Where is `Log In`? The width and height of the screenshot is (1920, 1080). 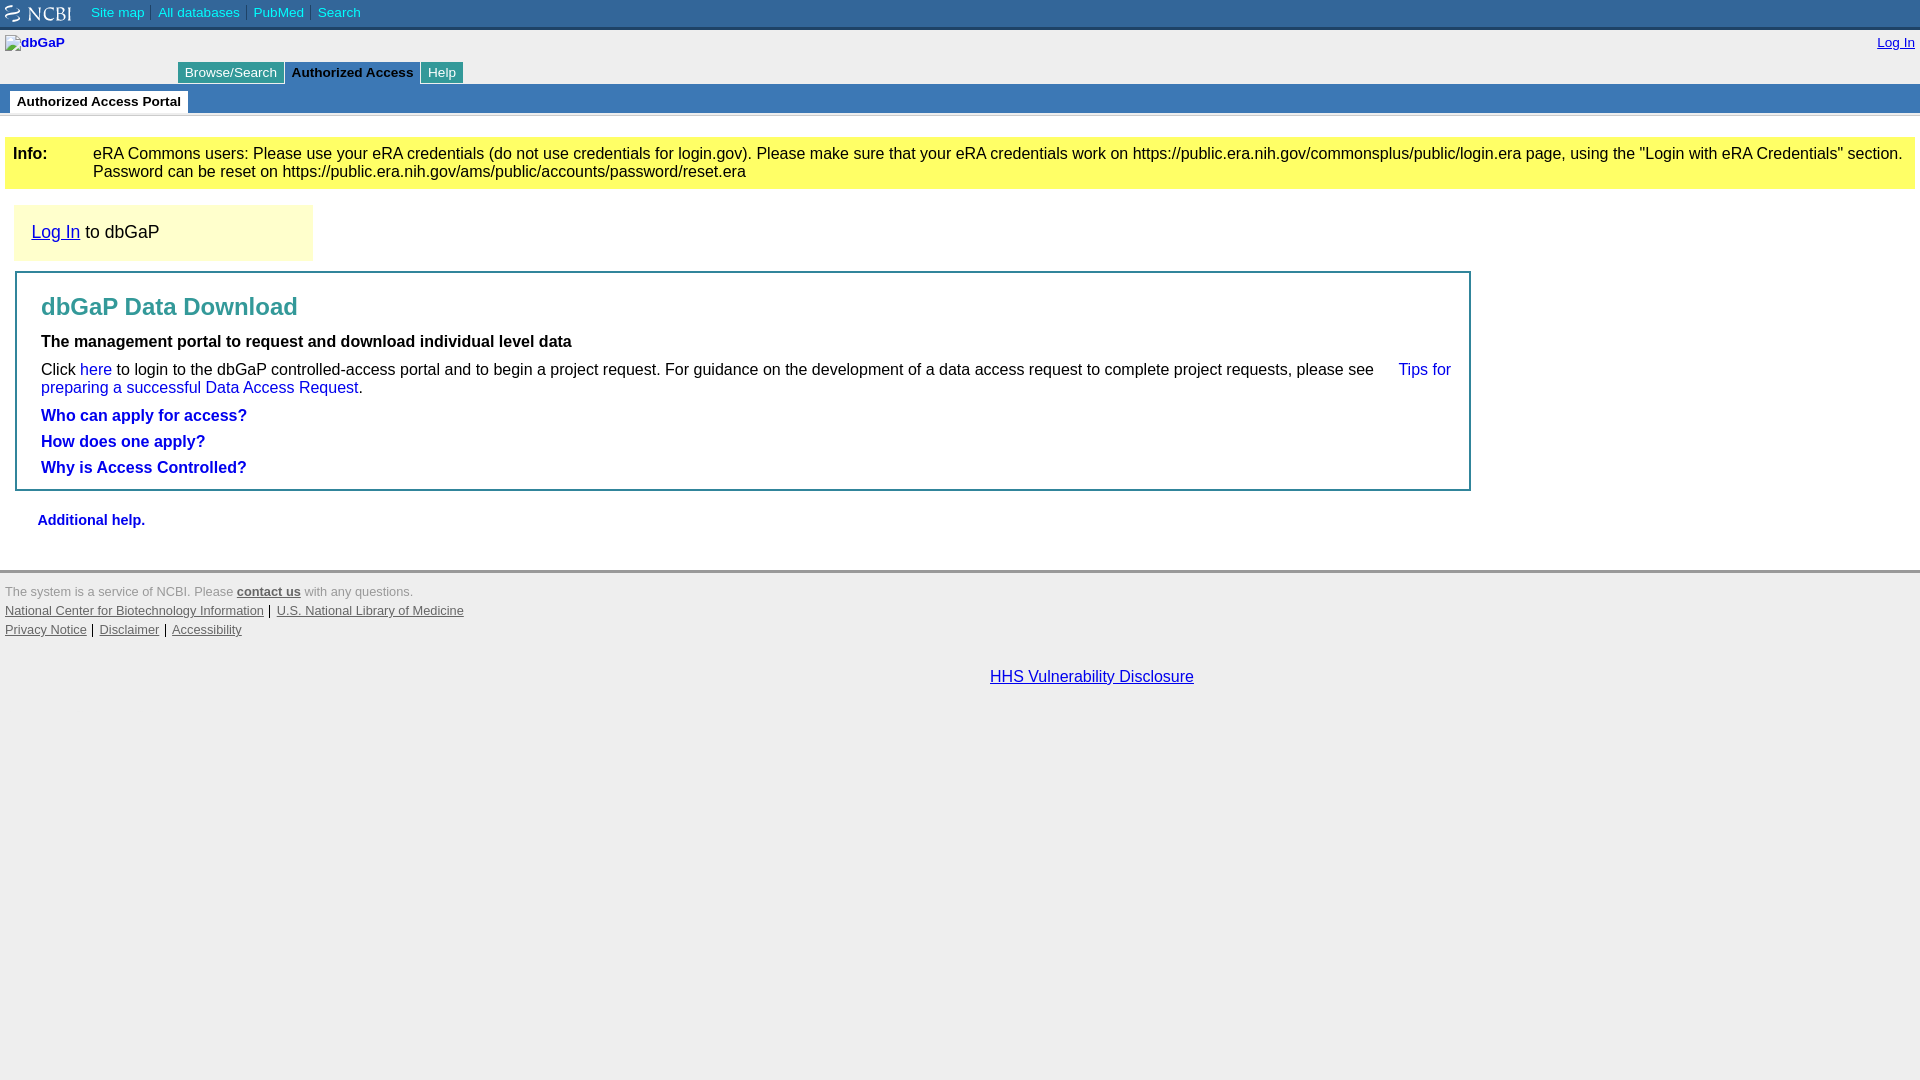
Log In is located at coordinates (55, 232).